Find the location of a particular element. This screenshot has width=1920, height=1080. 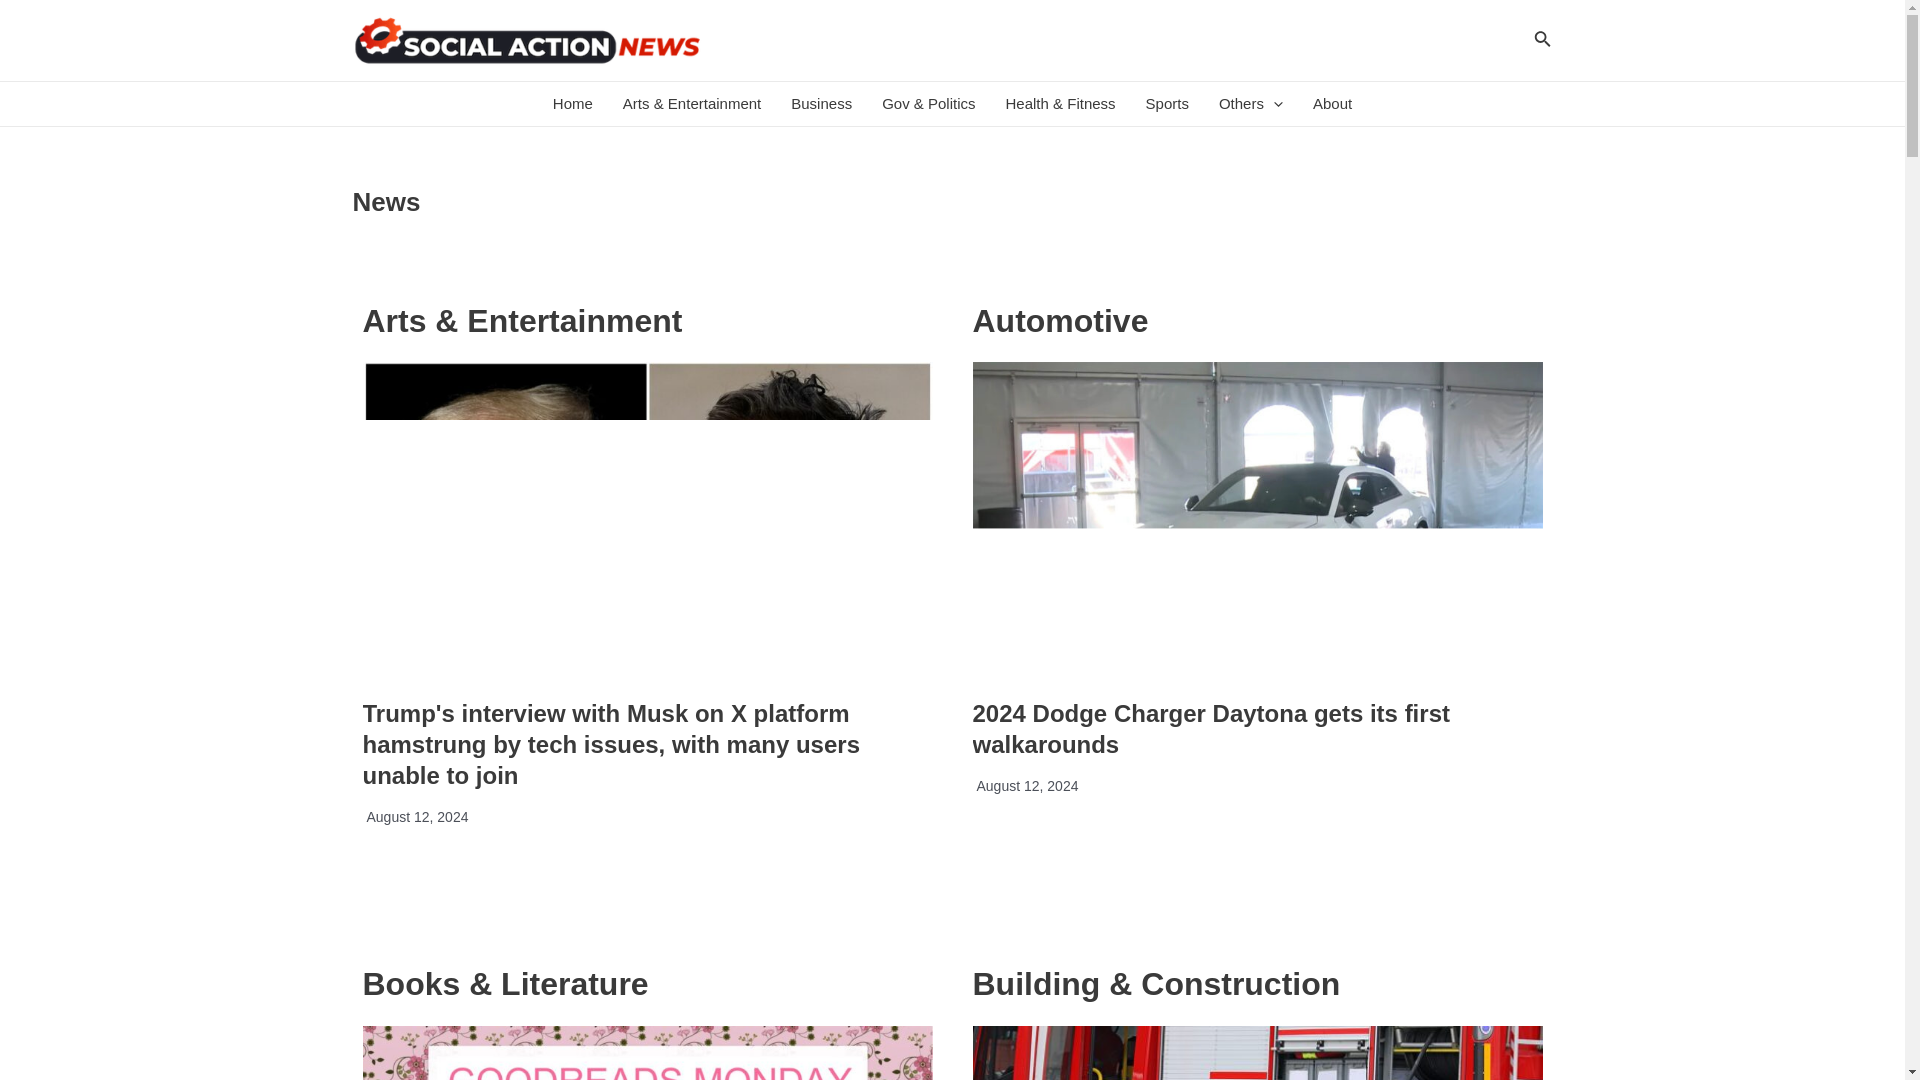

Others is located at coordinates (1250, 104).